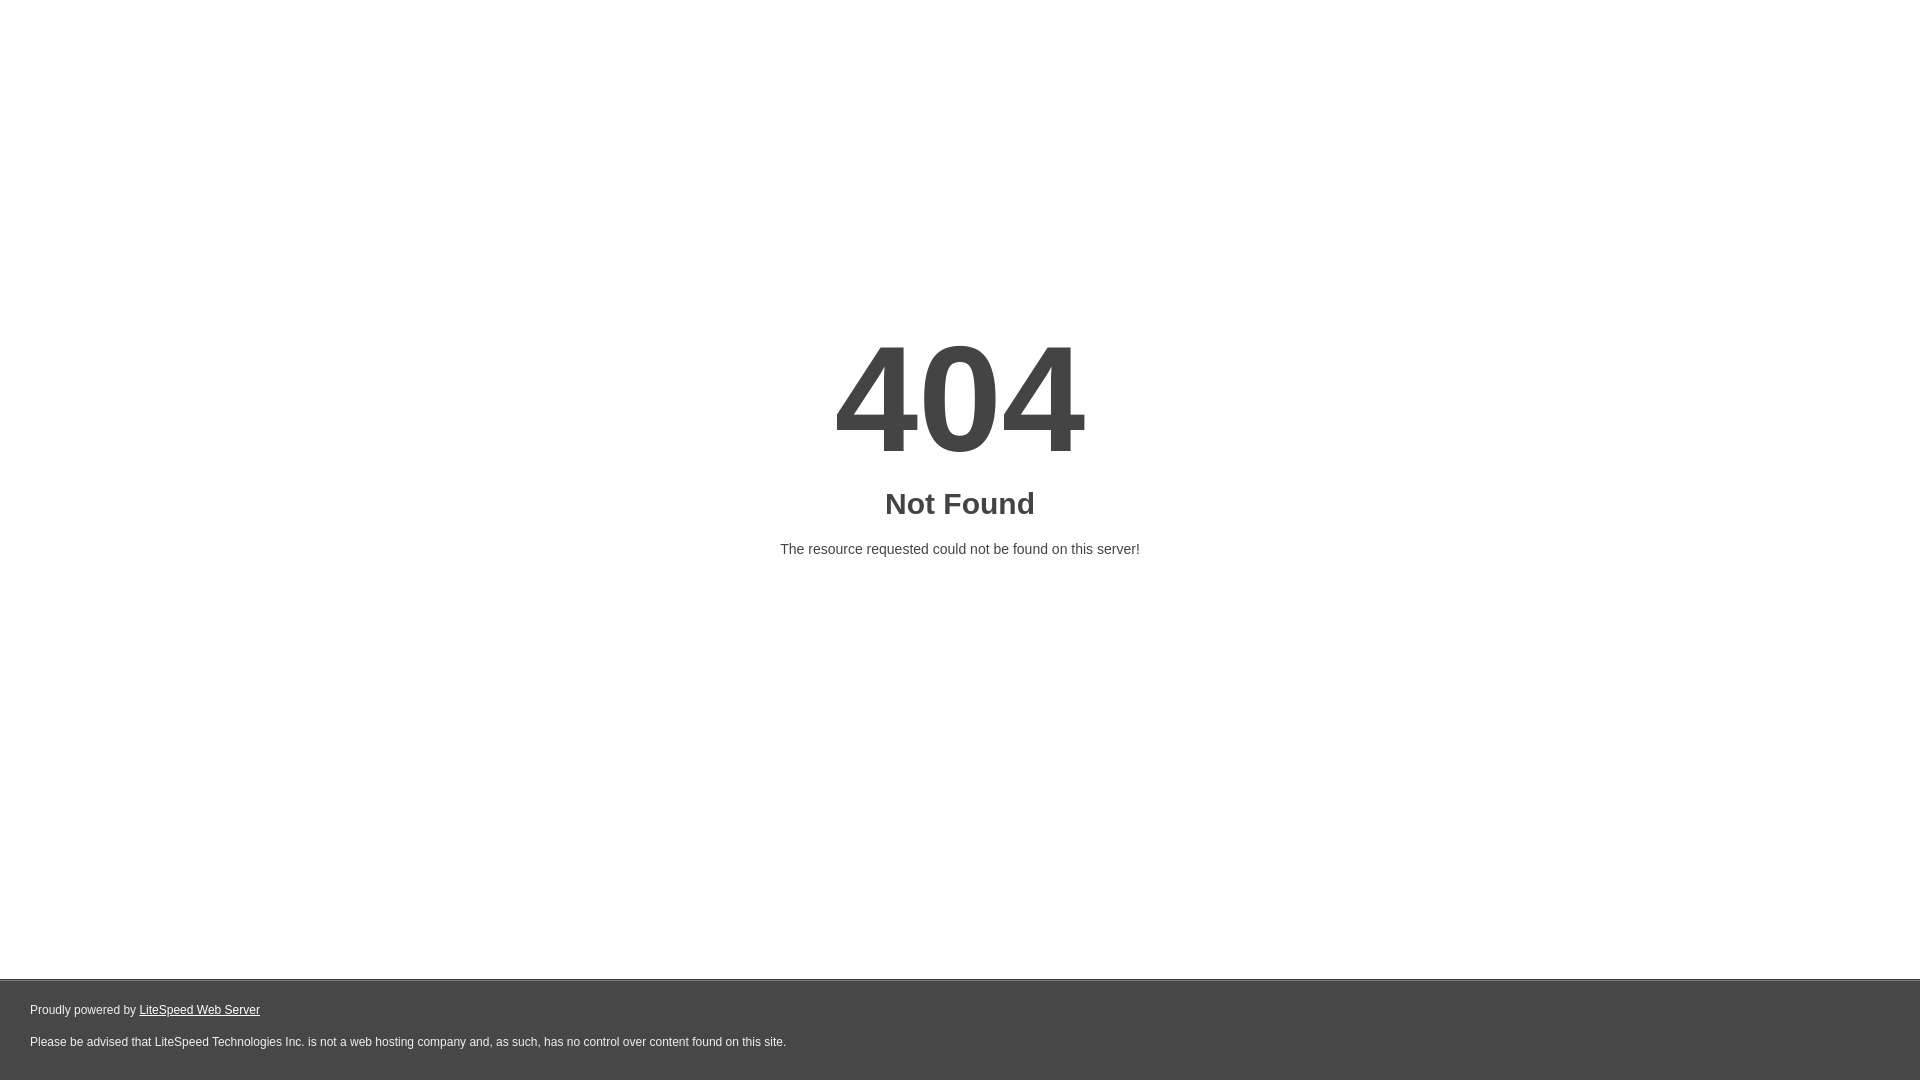  What do you see at coordinates (198, 1010) in the screenshot?
I see `LiteSpeed Web Server` at bounding box center [198, 1010].